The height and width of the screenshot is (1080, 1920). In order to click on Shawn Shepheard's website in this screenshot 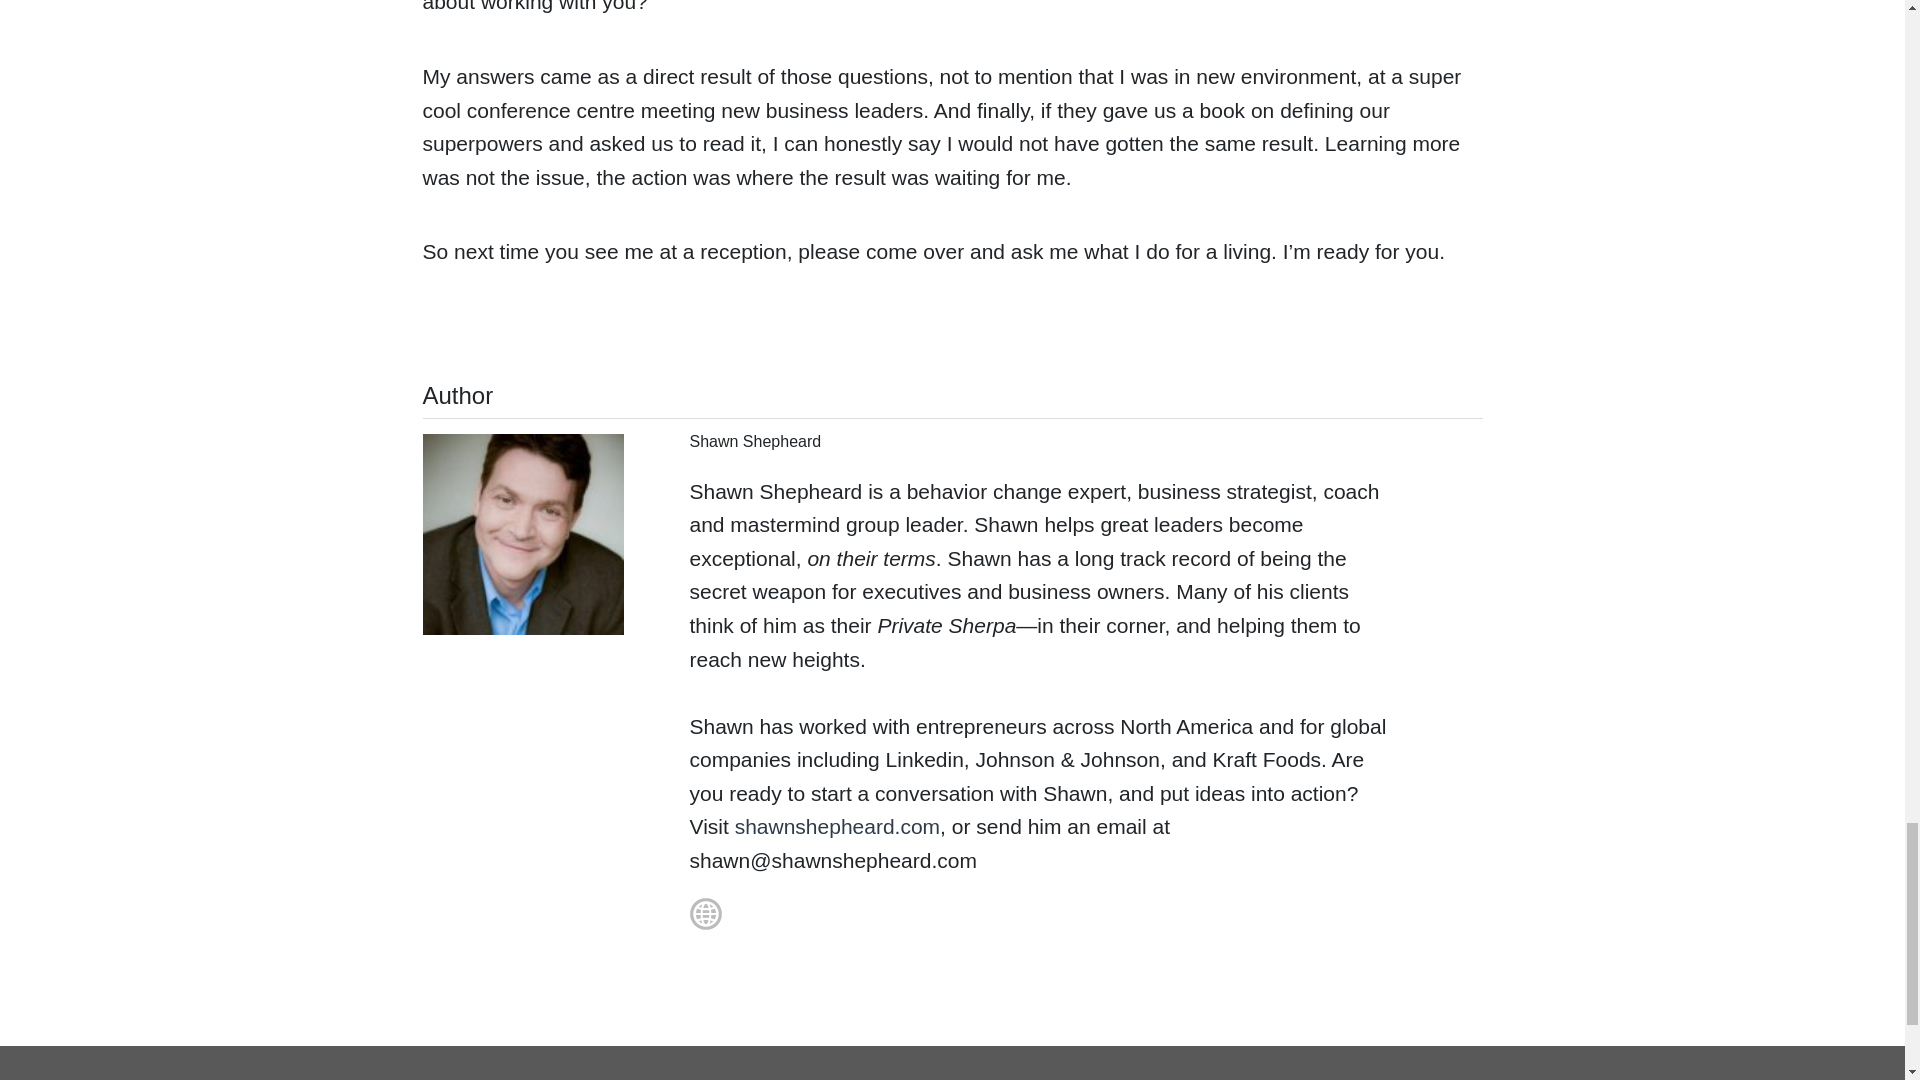, I will do `click(686, 929)`.